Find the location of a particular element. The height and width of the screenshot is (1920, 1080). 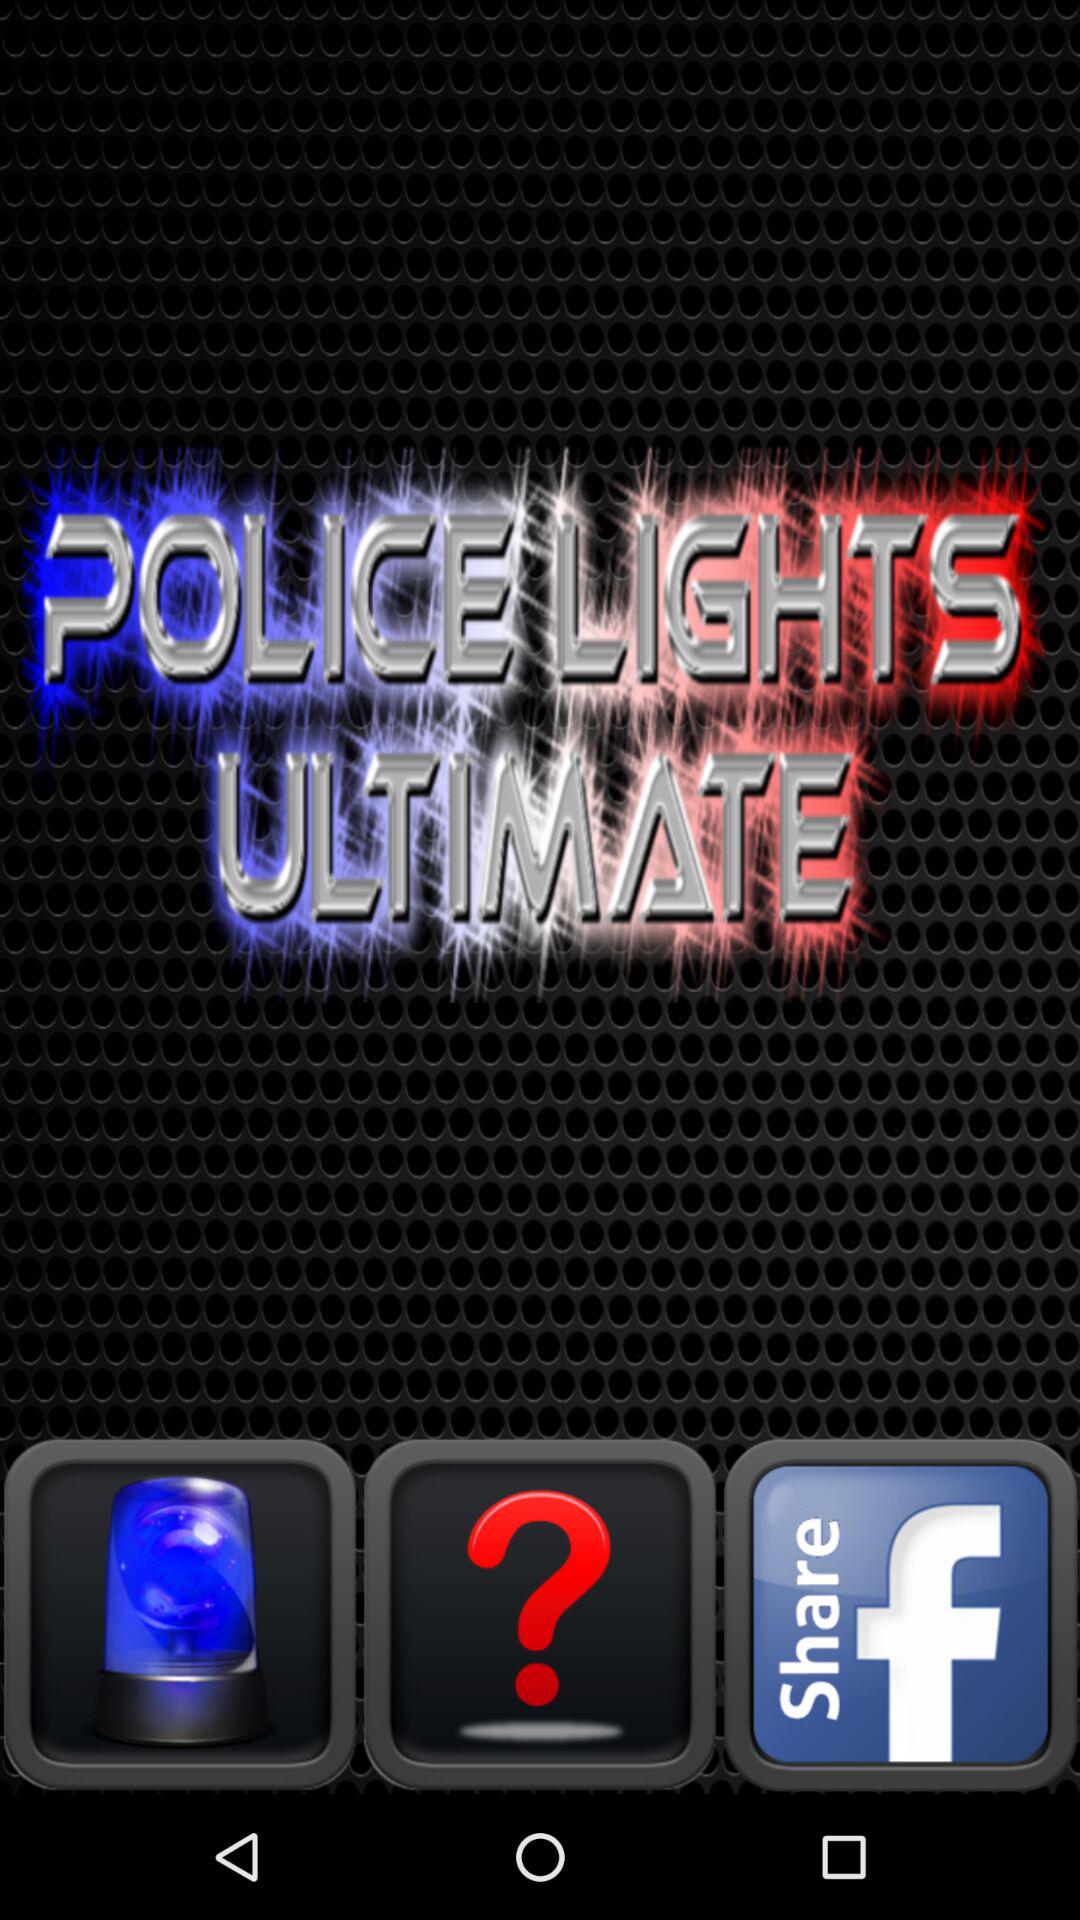

share facebook is located at coordinates (900, 1614).